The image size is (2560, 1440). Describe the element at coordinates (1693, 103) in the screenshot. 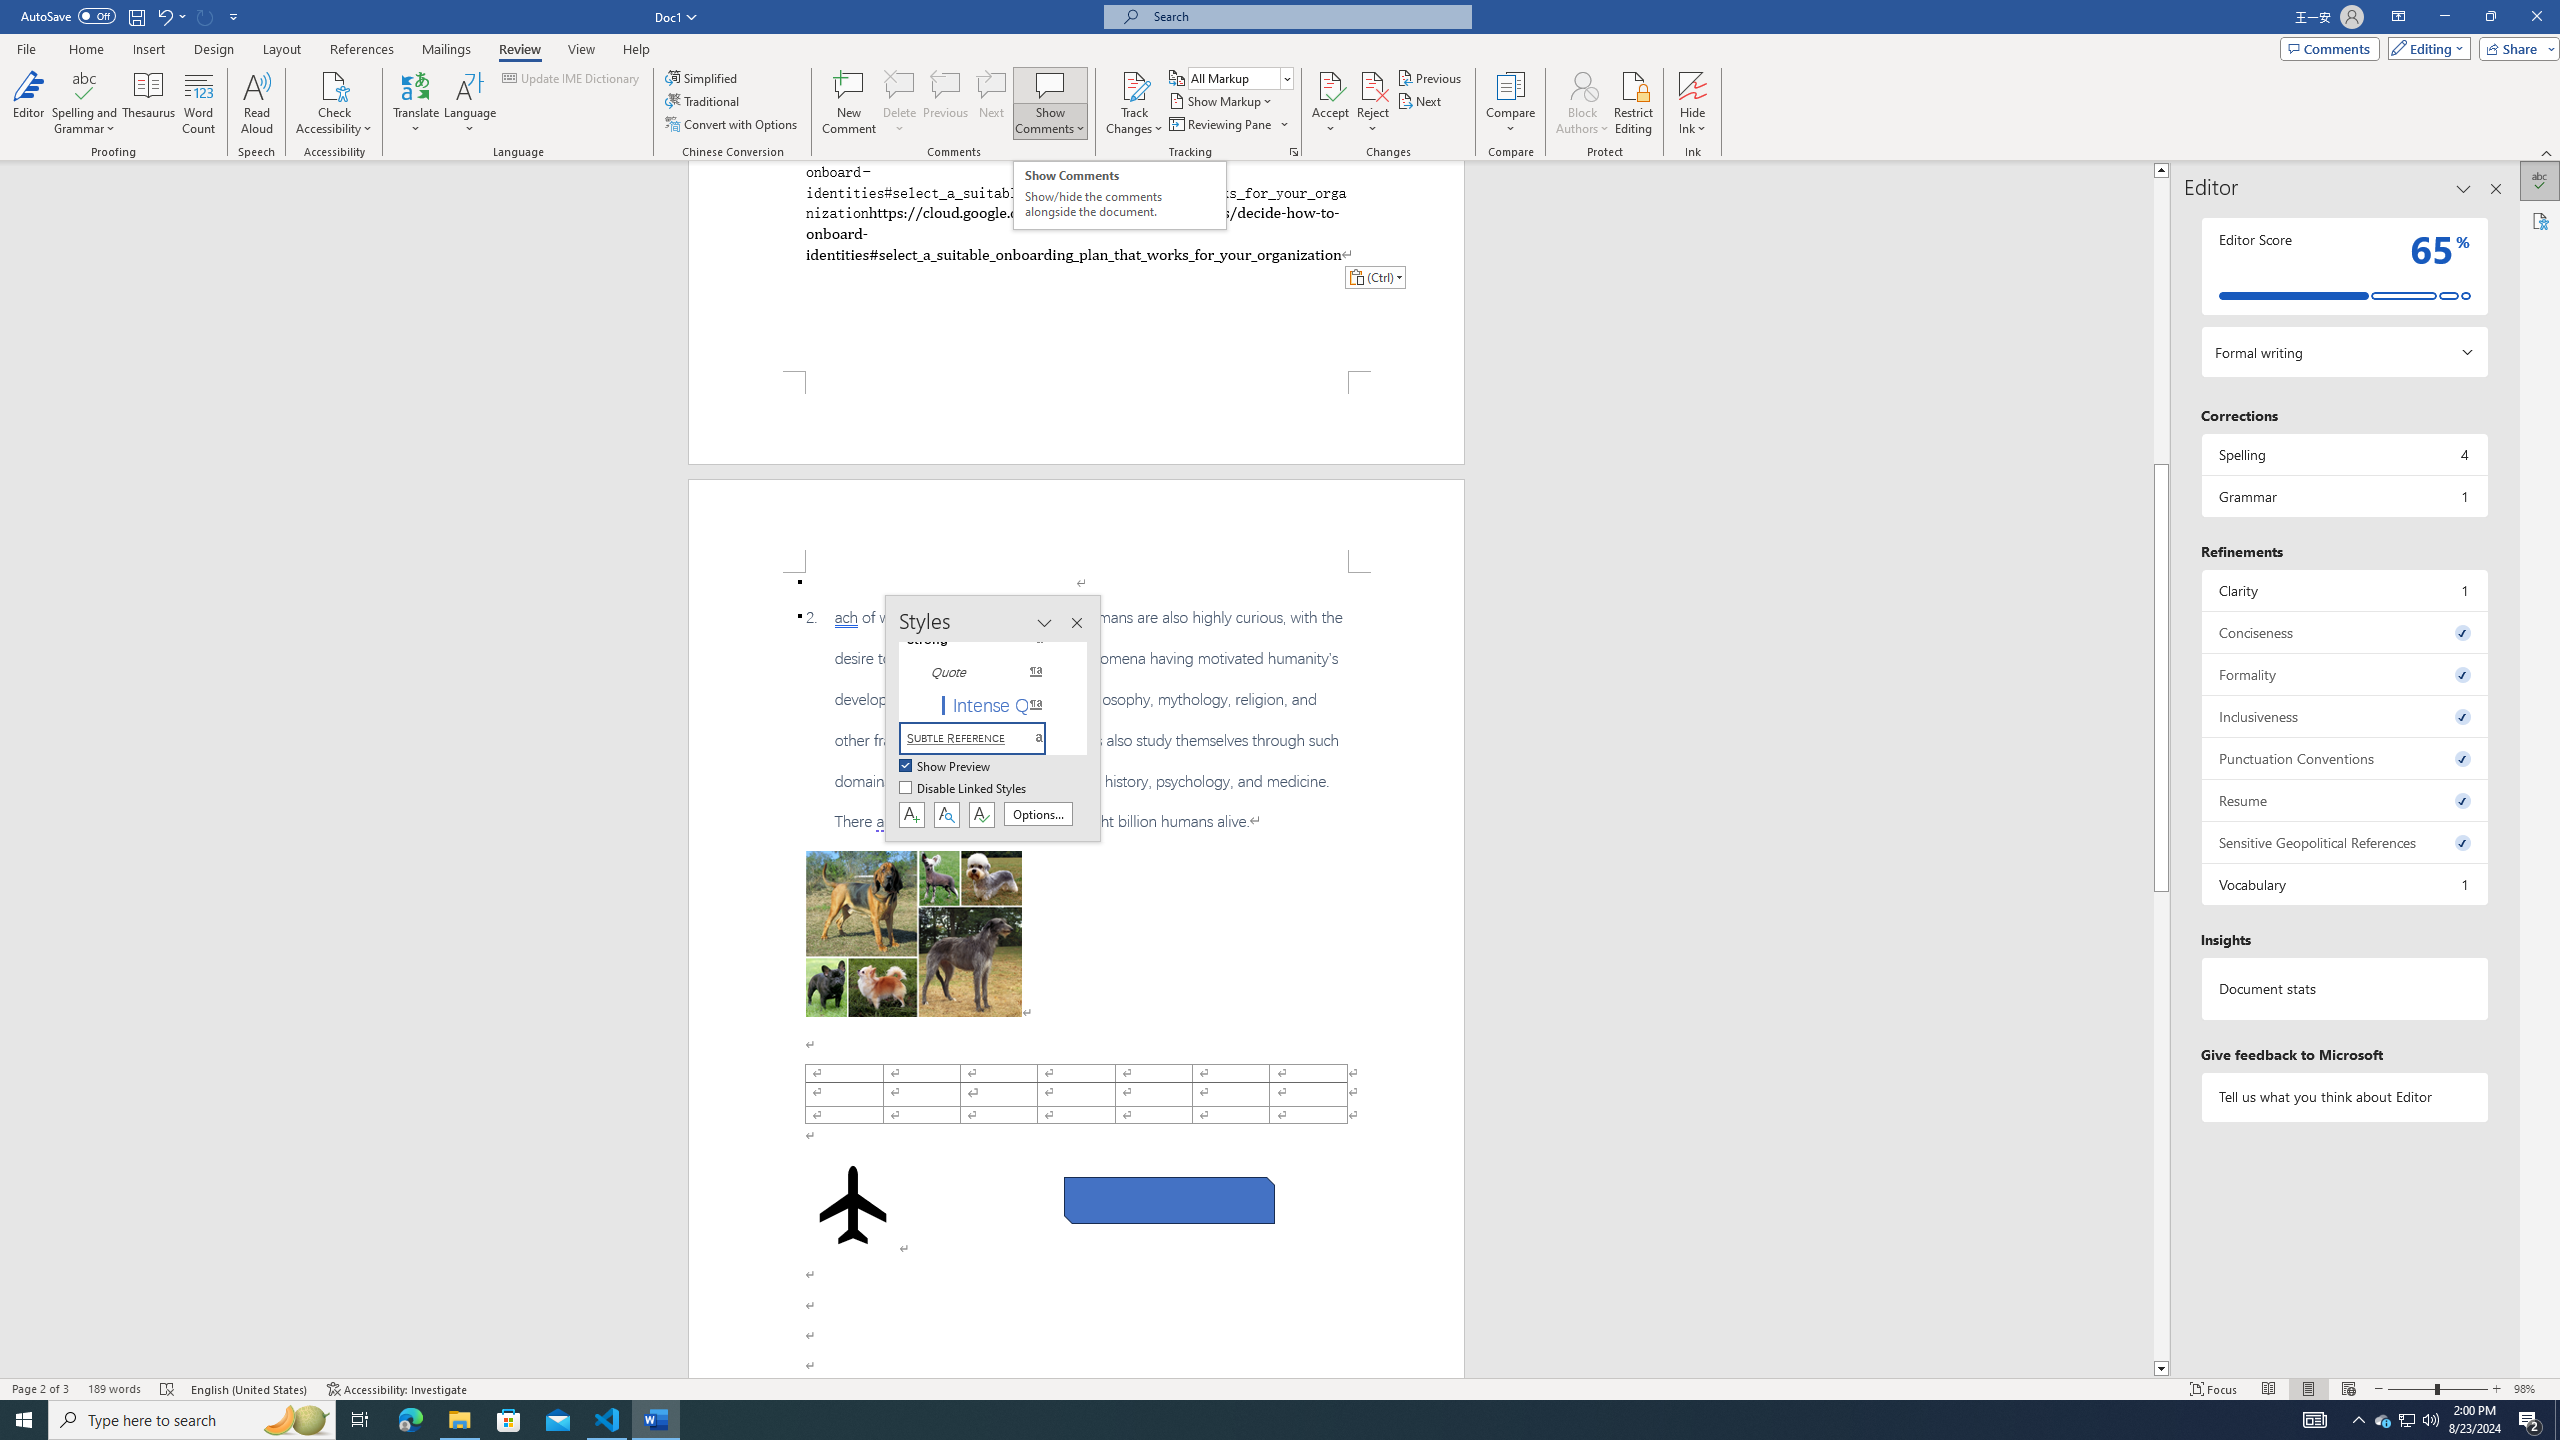

I see `Hide Ink` at that location.